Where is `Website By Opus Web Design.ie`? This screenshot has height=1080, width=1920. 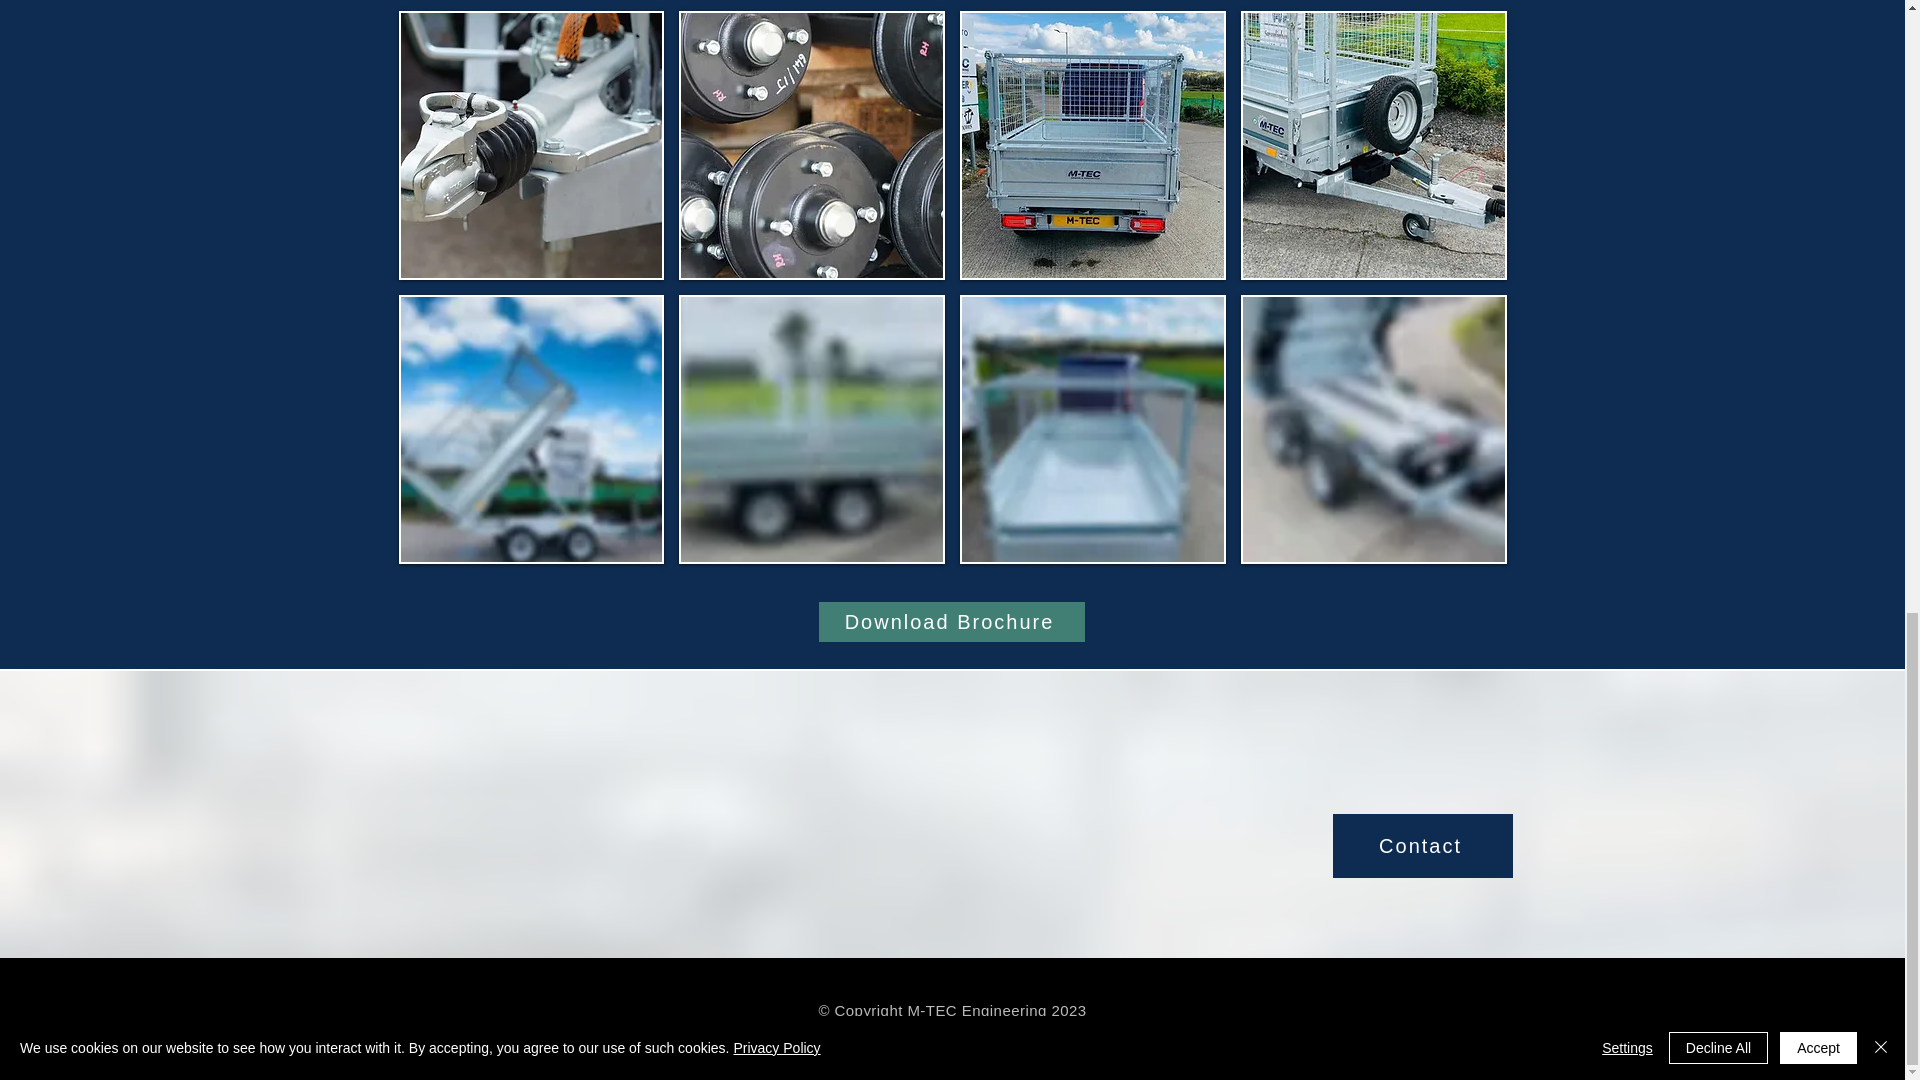 Website By Opus Web Design.ie is located at coordinates (952, 1070).